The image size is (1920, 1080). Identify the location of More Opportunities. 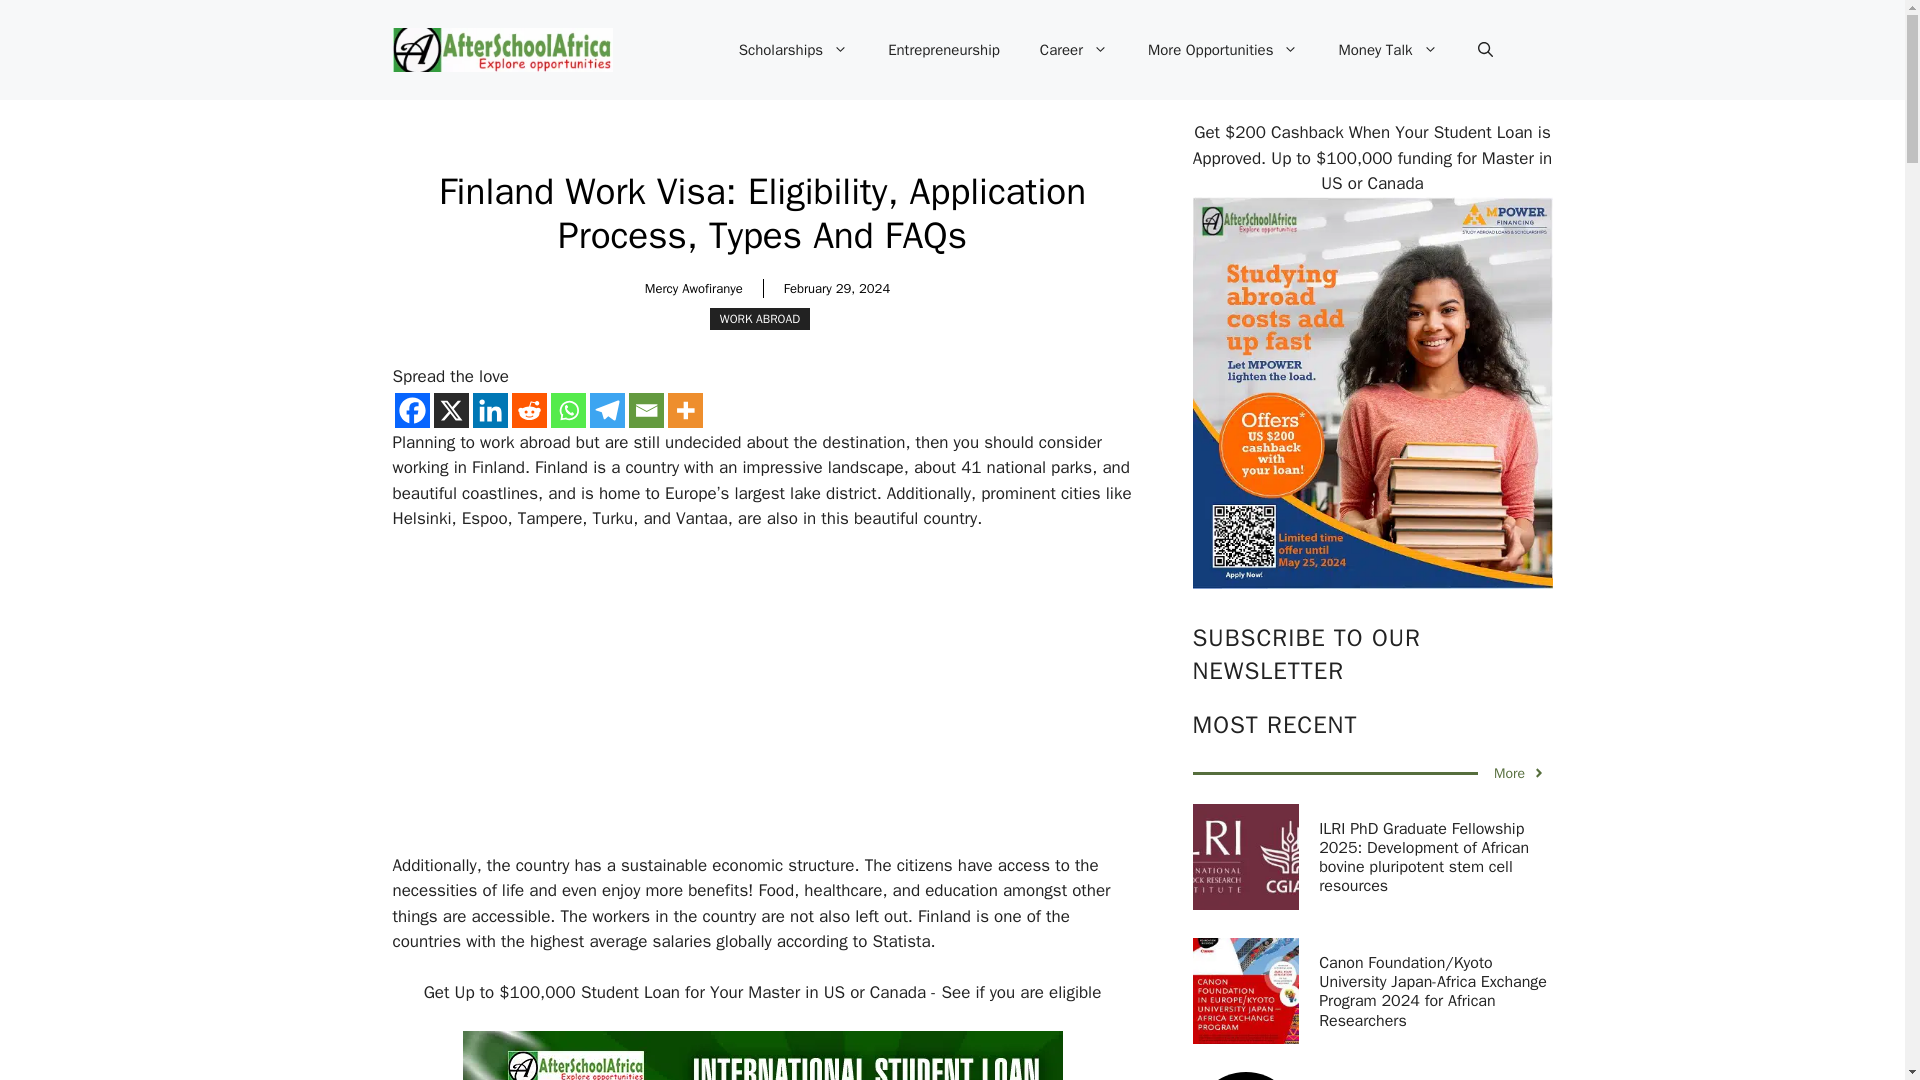
(1224, 50).